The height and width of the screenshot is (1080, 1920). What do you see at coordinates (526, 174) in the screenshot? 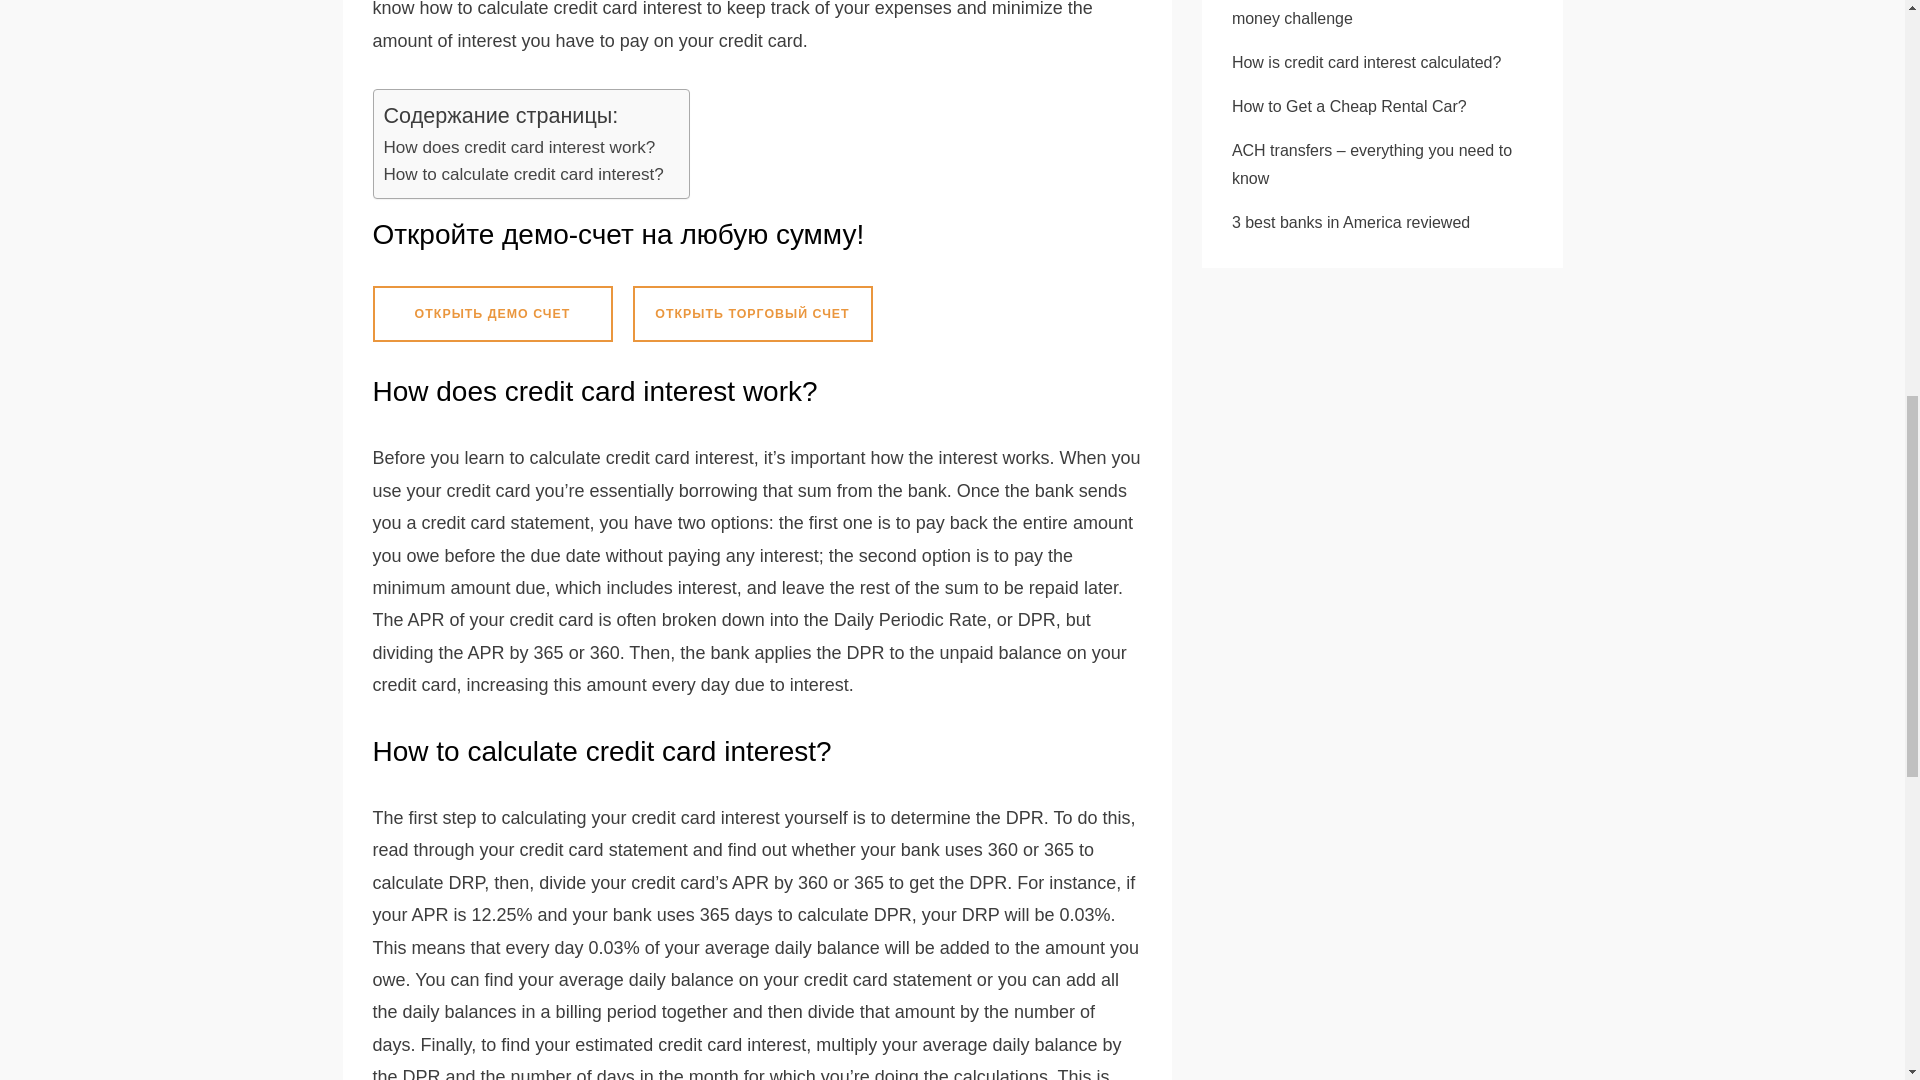
I see `How to calculate credit card interest? ` at bounding box center [526, 174].